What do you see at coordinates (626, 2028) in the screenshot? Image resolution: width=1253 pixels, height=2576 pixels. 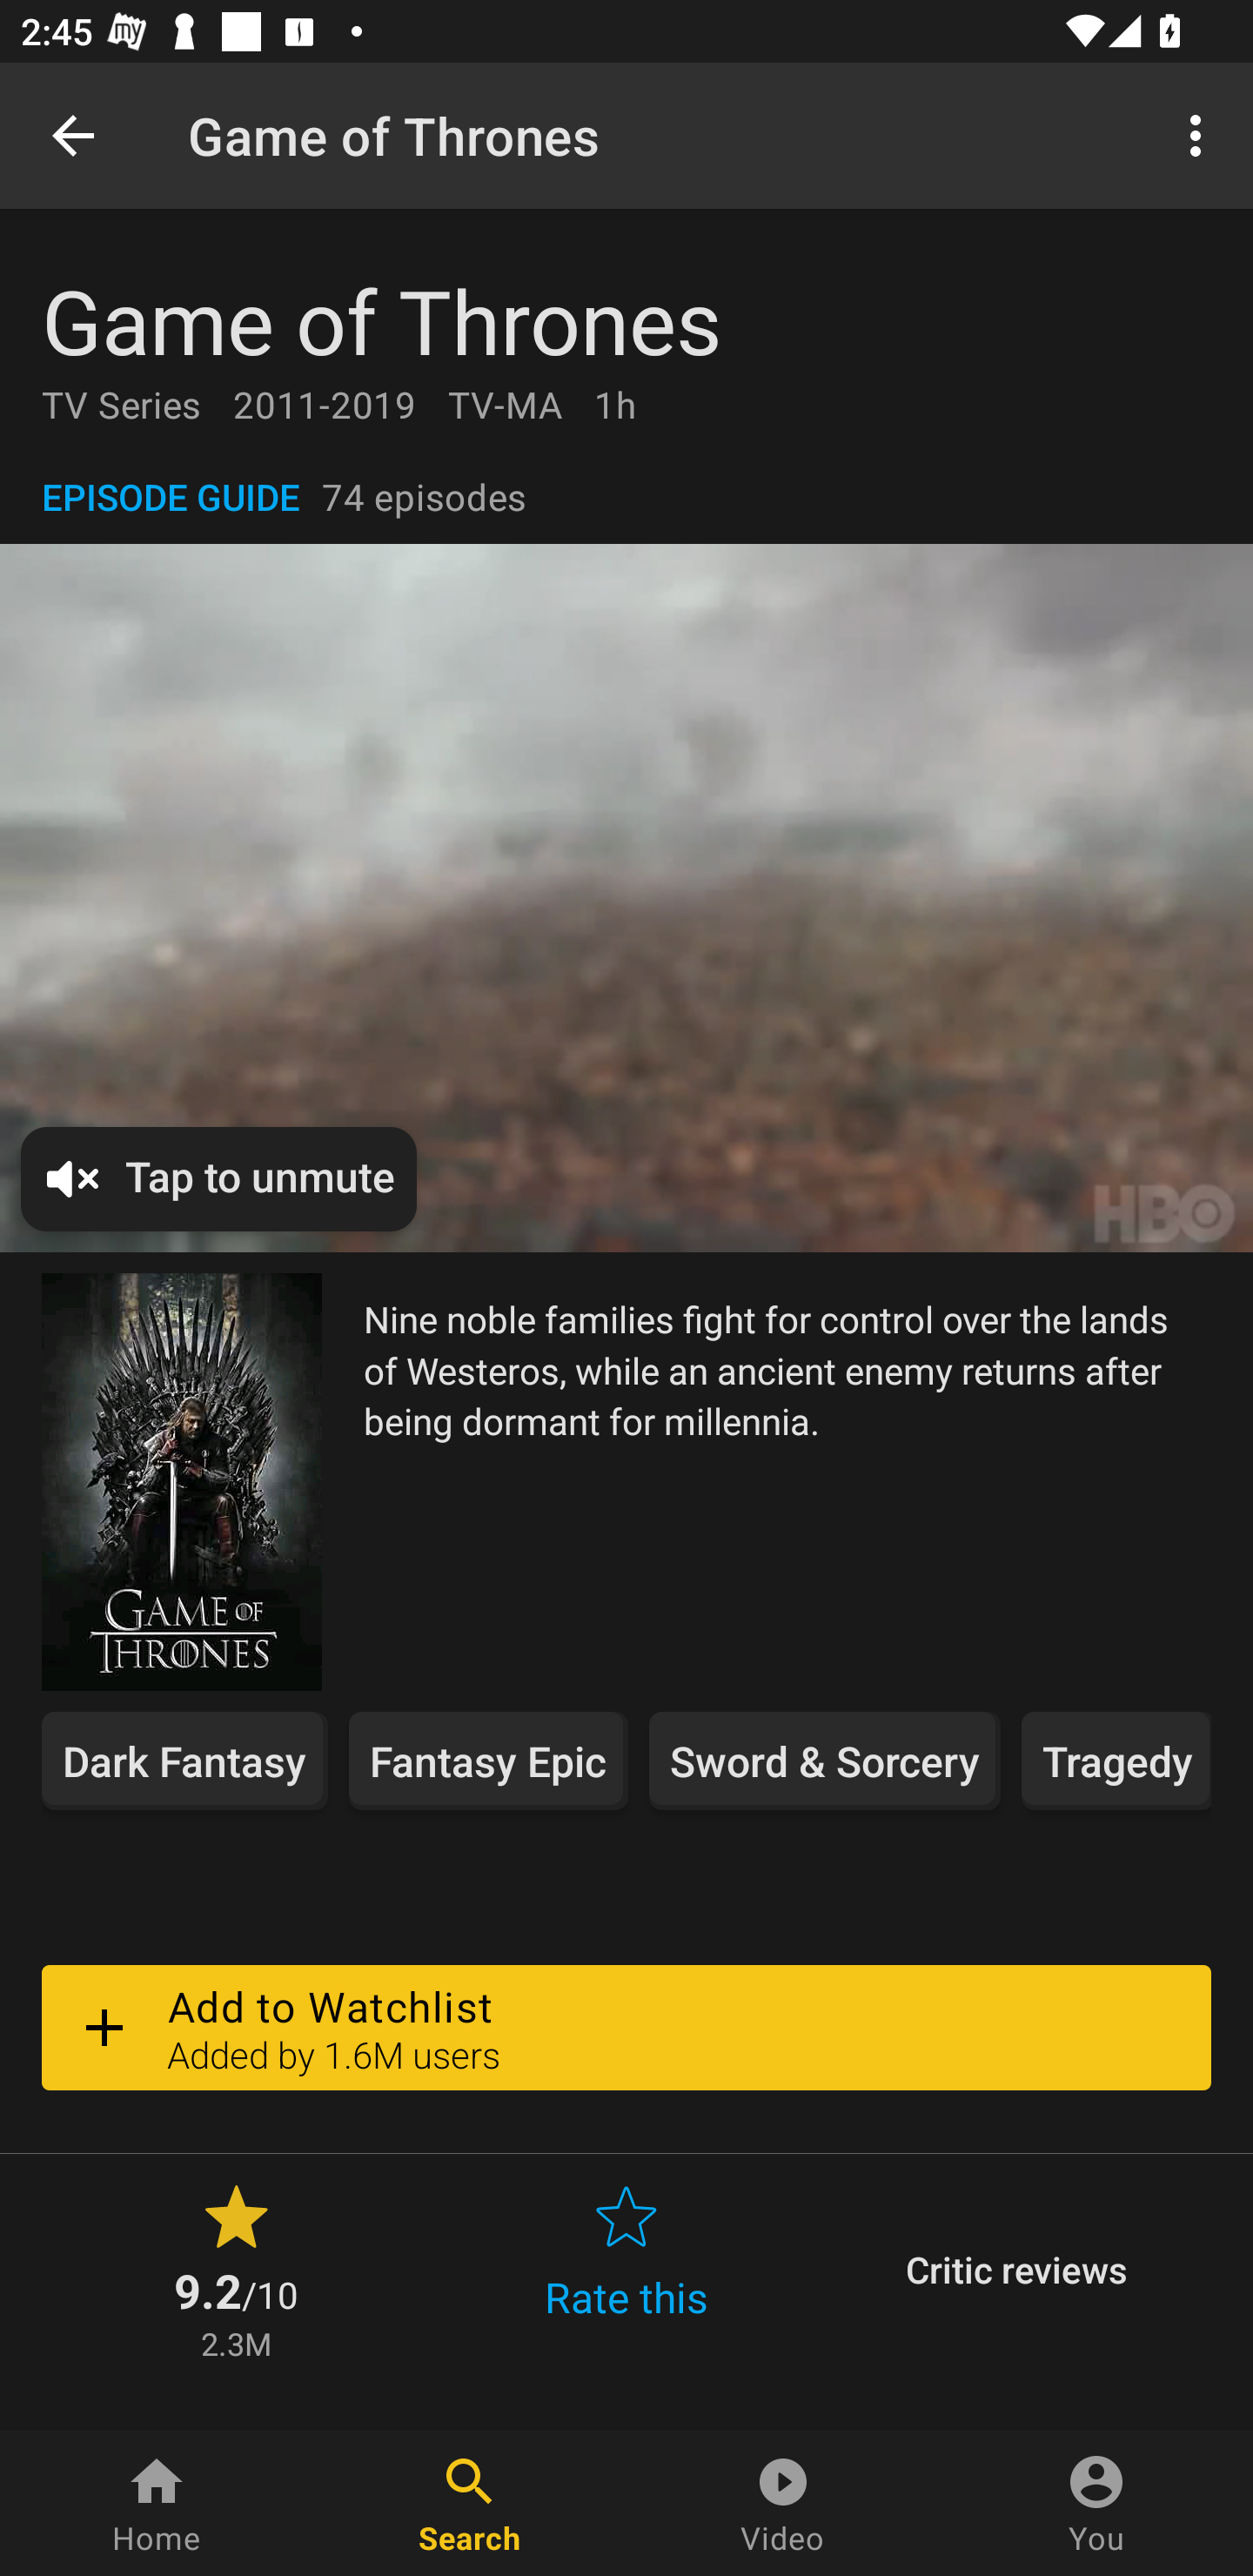 I see `Add to Watchlist Added by 1.6M users` at bounding box center [626, 2028].